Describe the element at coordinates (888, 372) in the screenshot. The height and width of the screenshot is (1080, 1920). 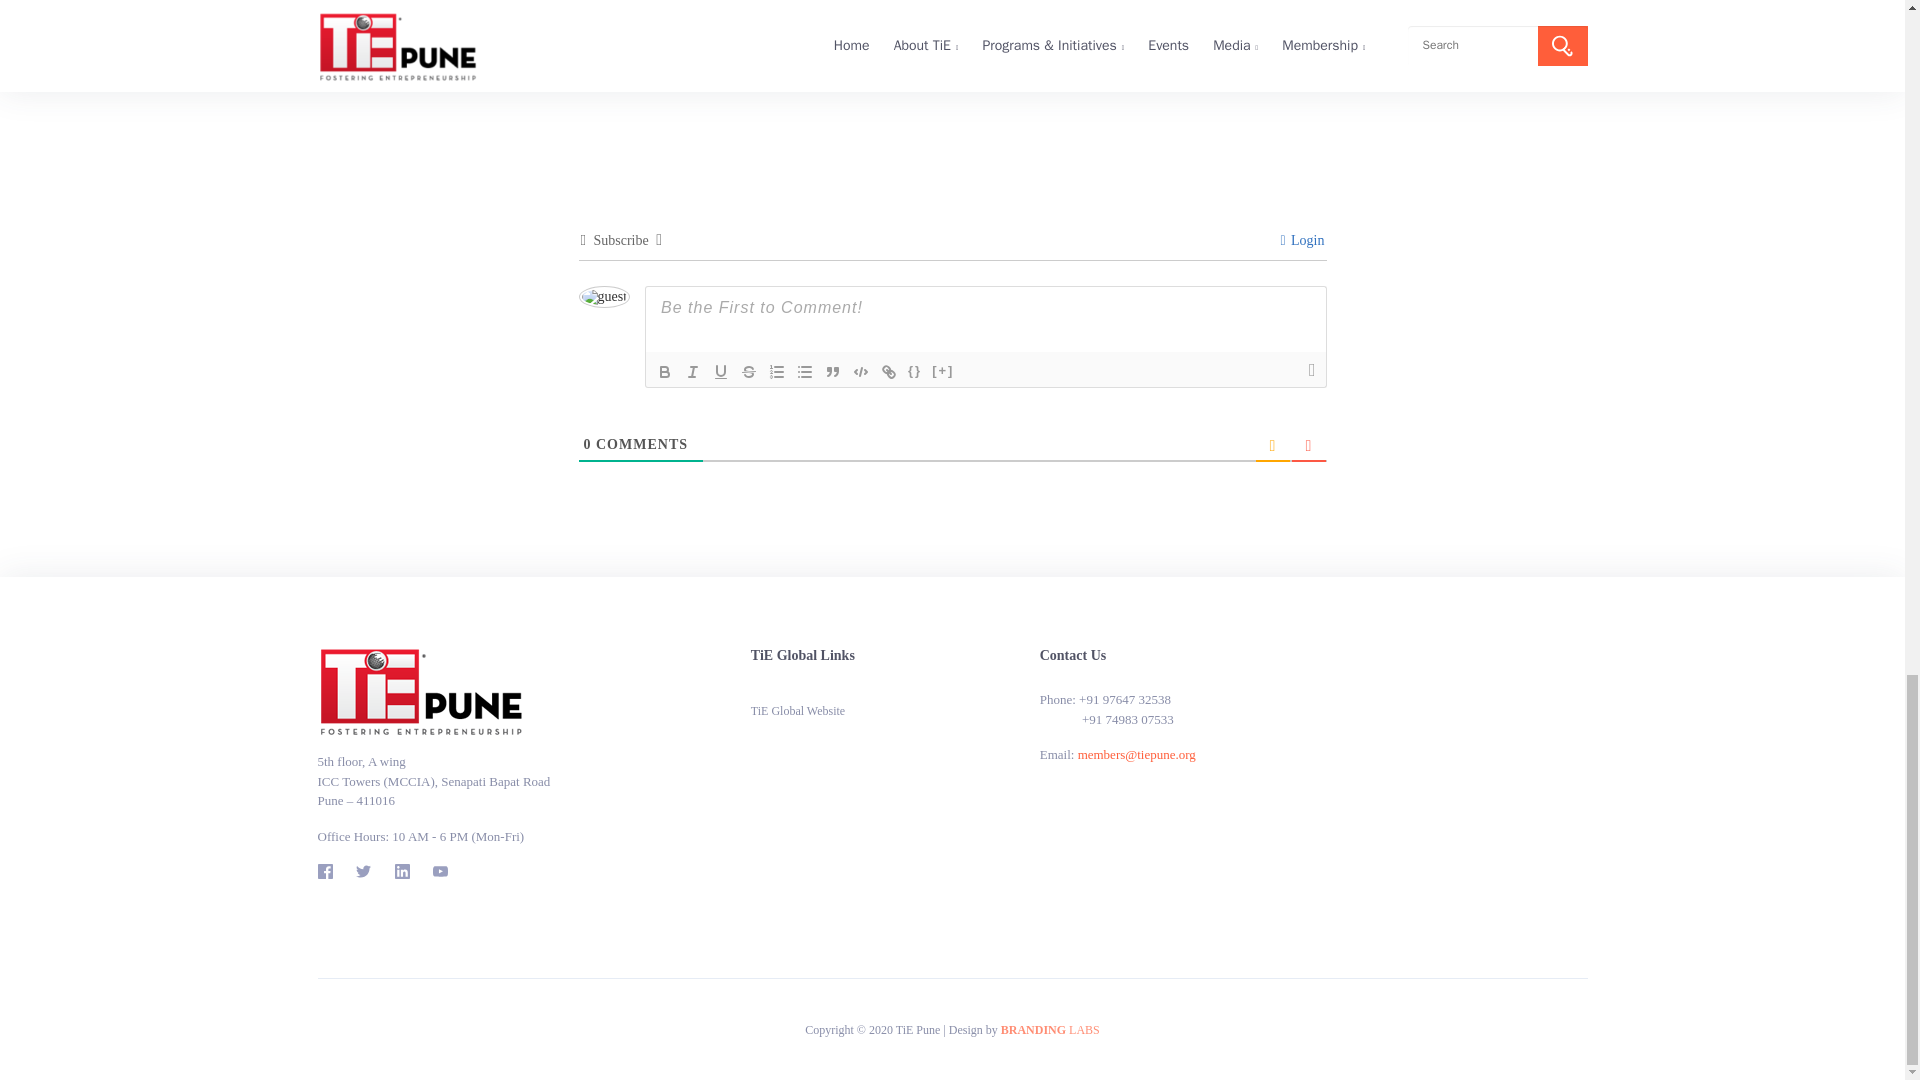
I see `Link` at that location.